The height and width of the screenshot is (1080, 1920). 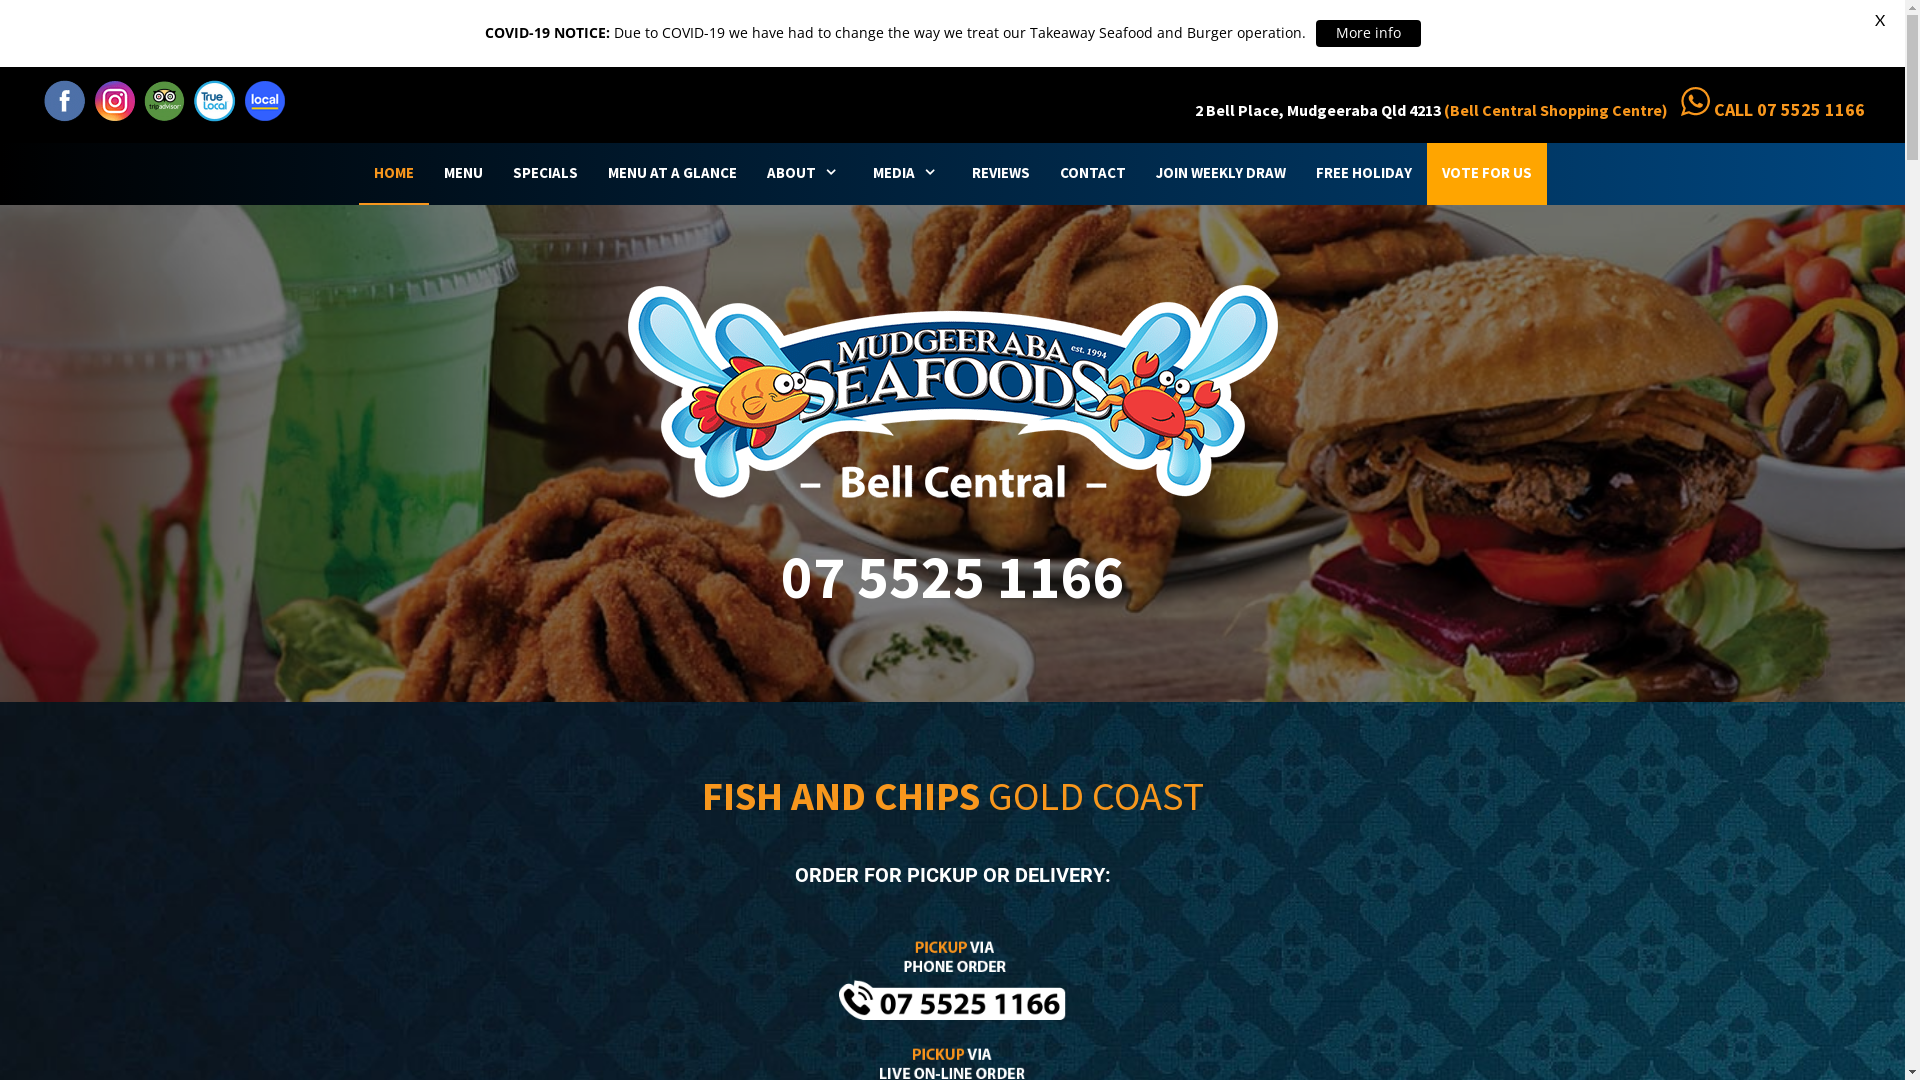 I want to click on MENU, so click(x=462, y=174).